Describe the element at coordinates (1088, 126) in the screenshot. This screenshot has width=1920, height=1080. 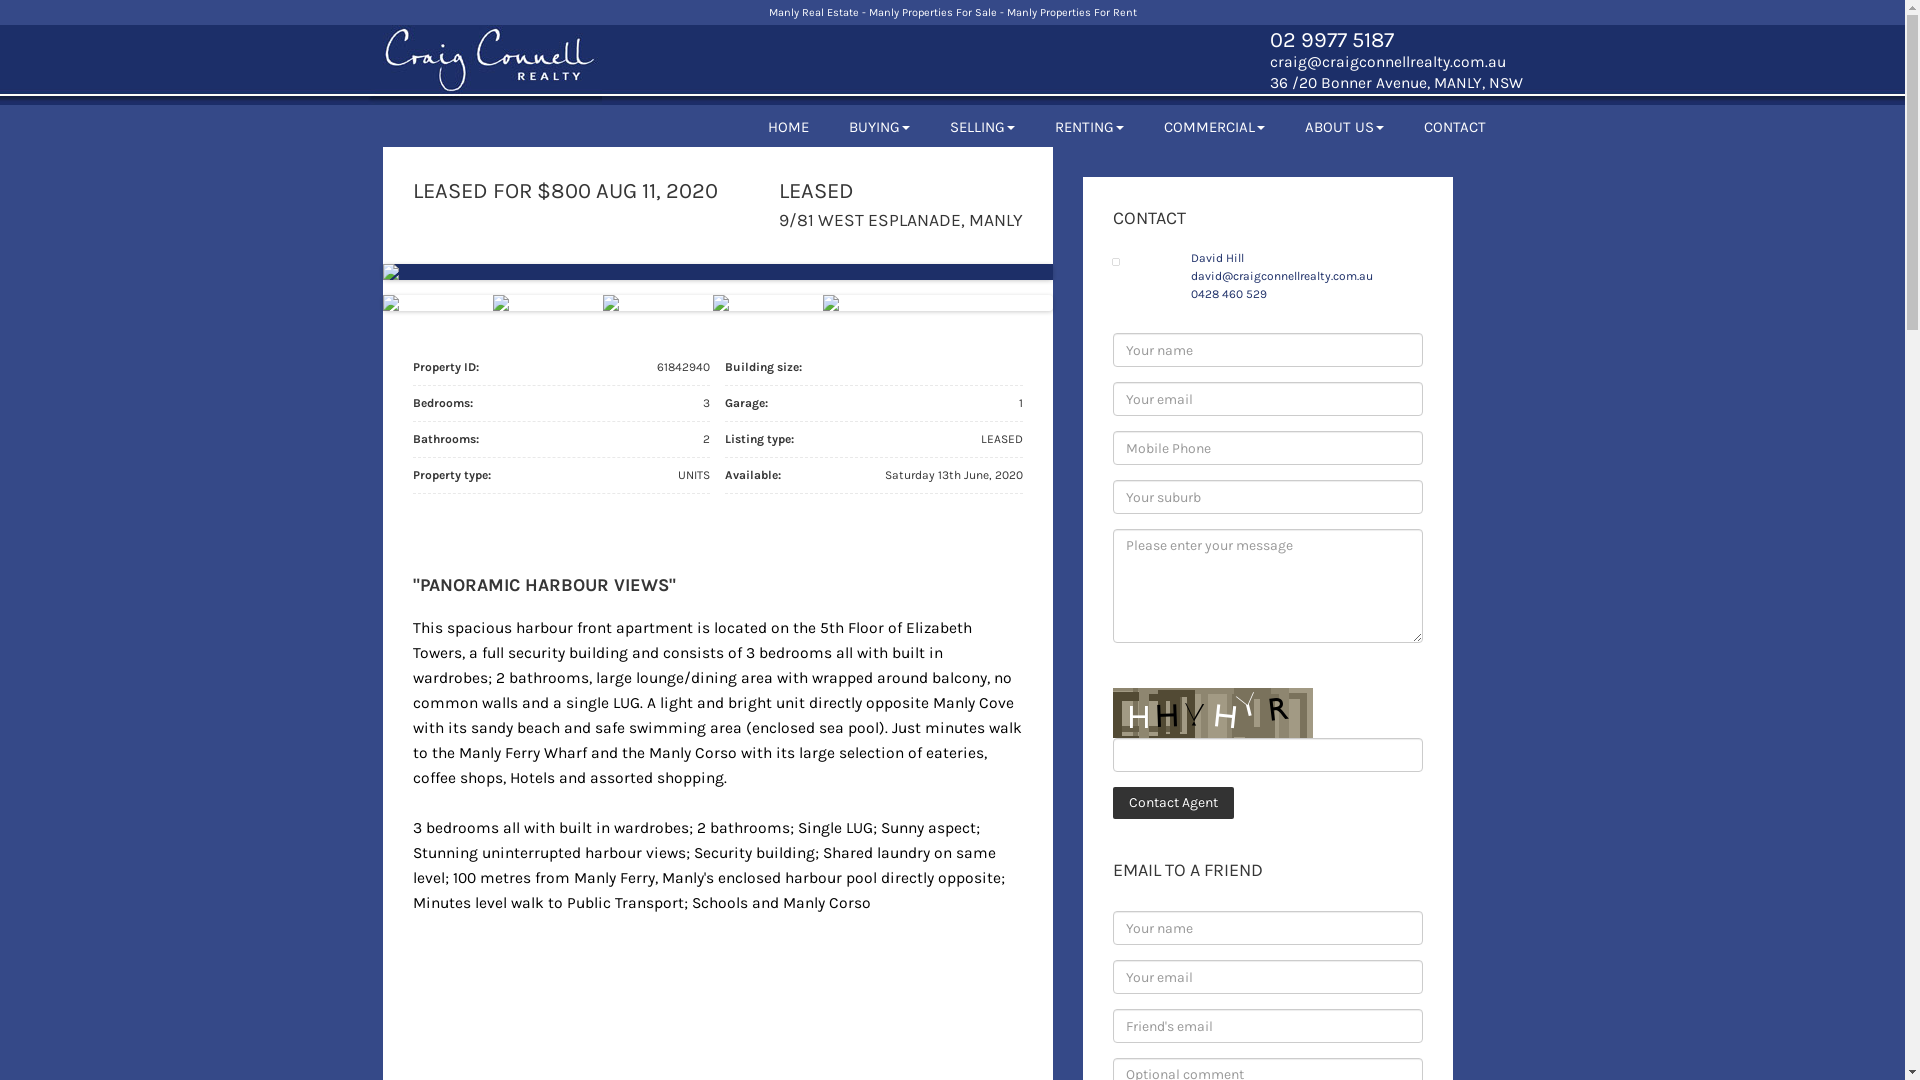
I see `RENTING` at that location.